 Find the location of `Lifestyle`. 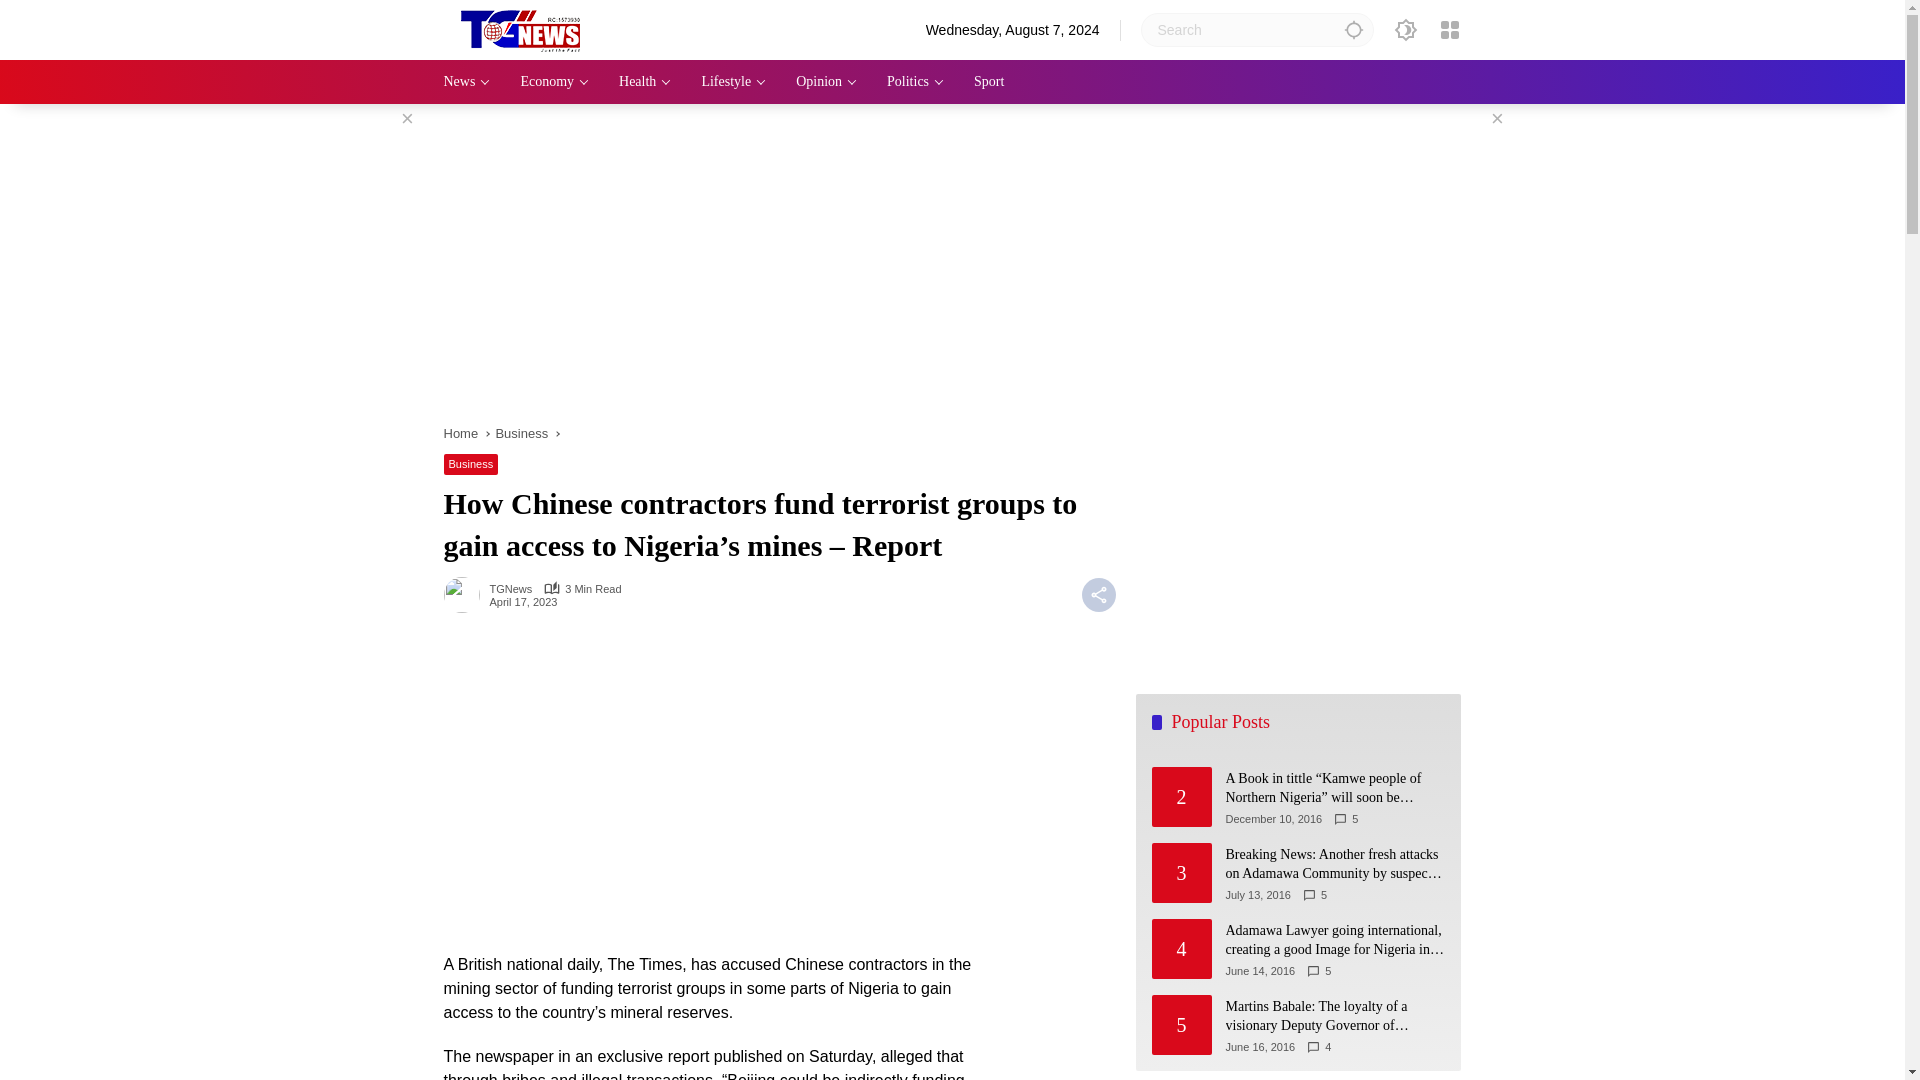

Lifestyle is located at coordinates (733, 82).